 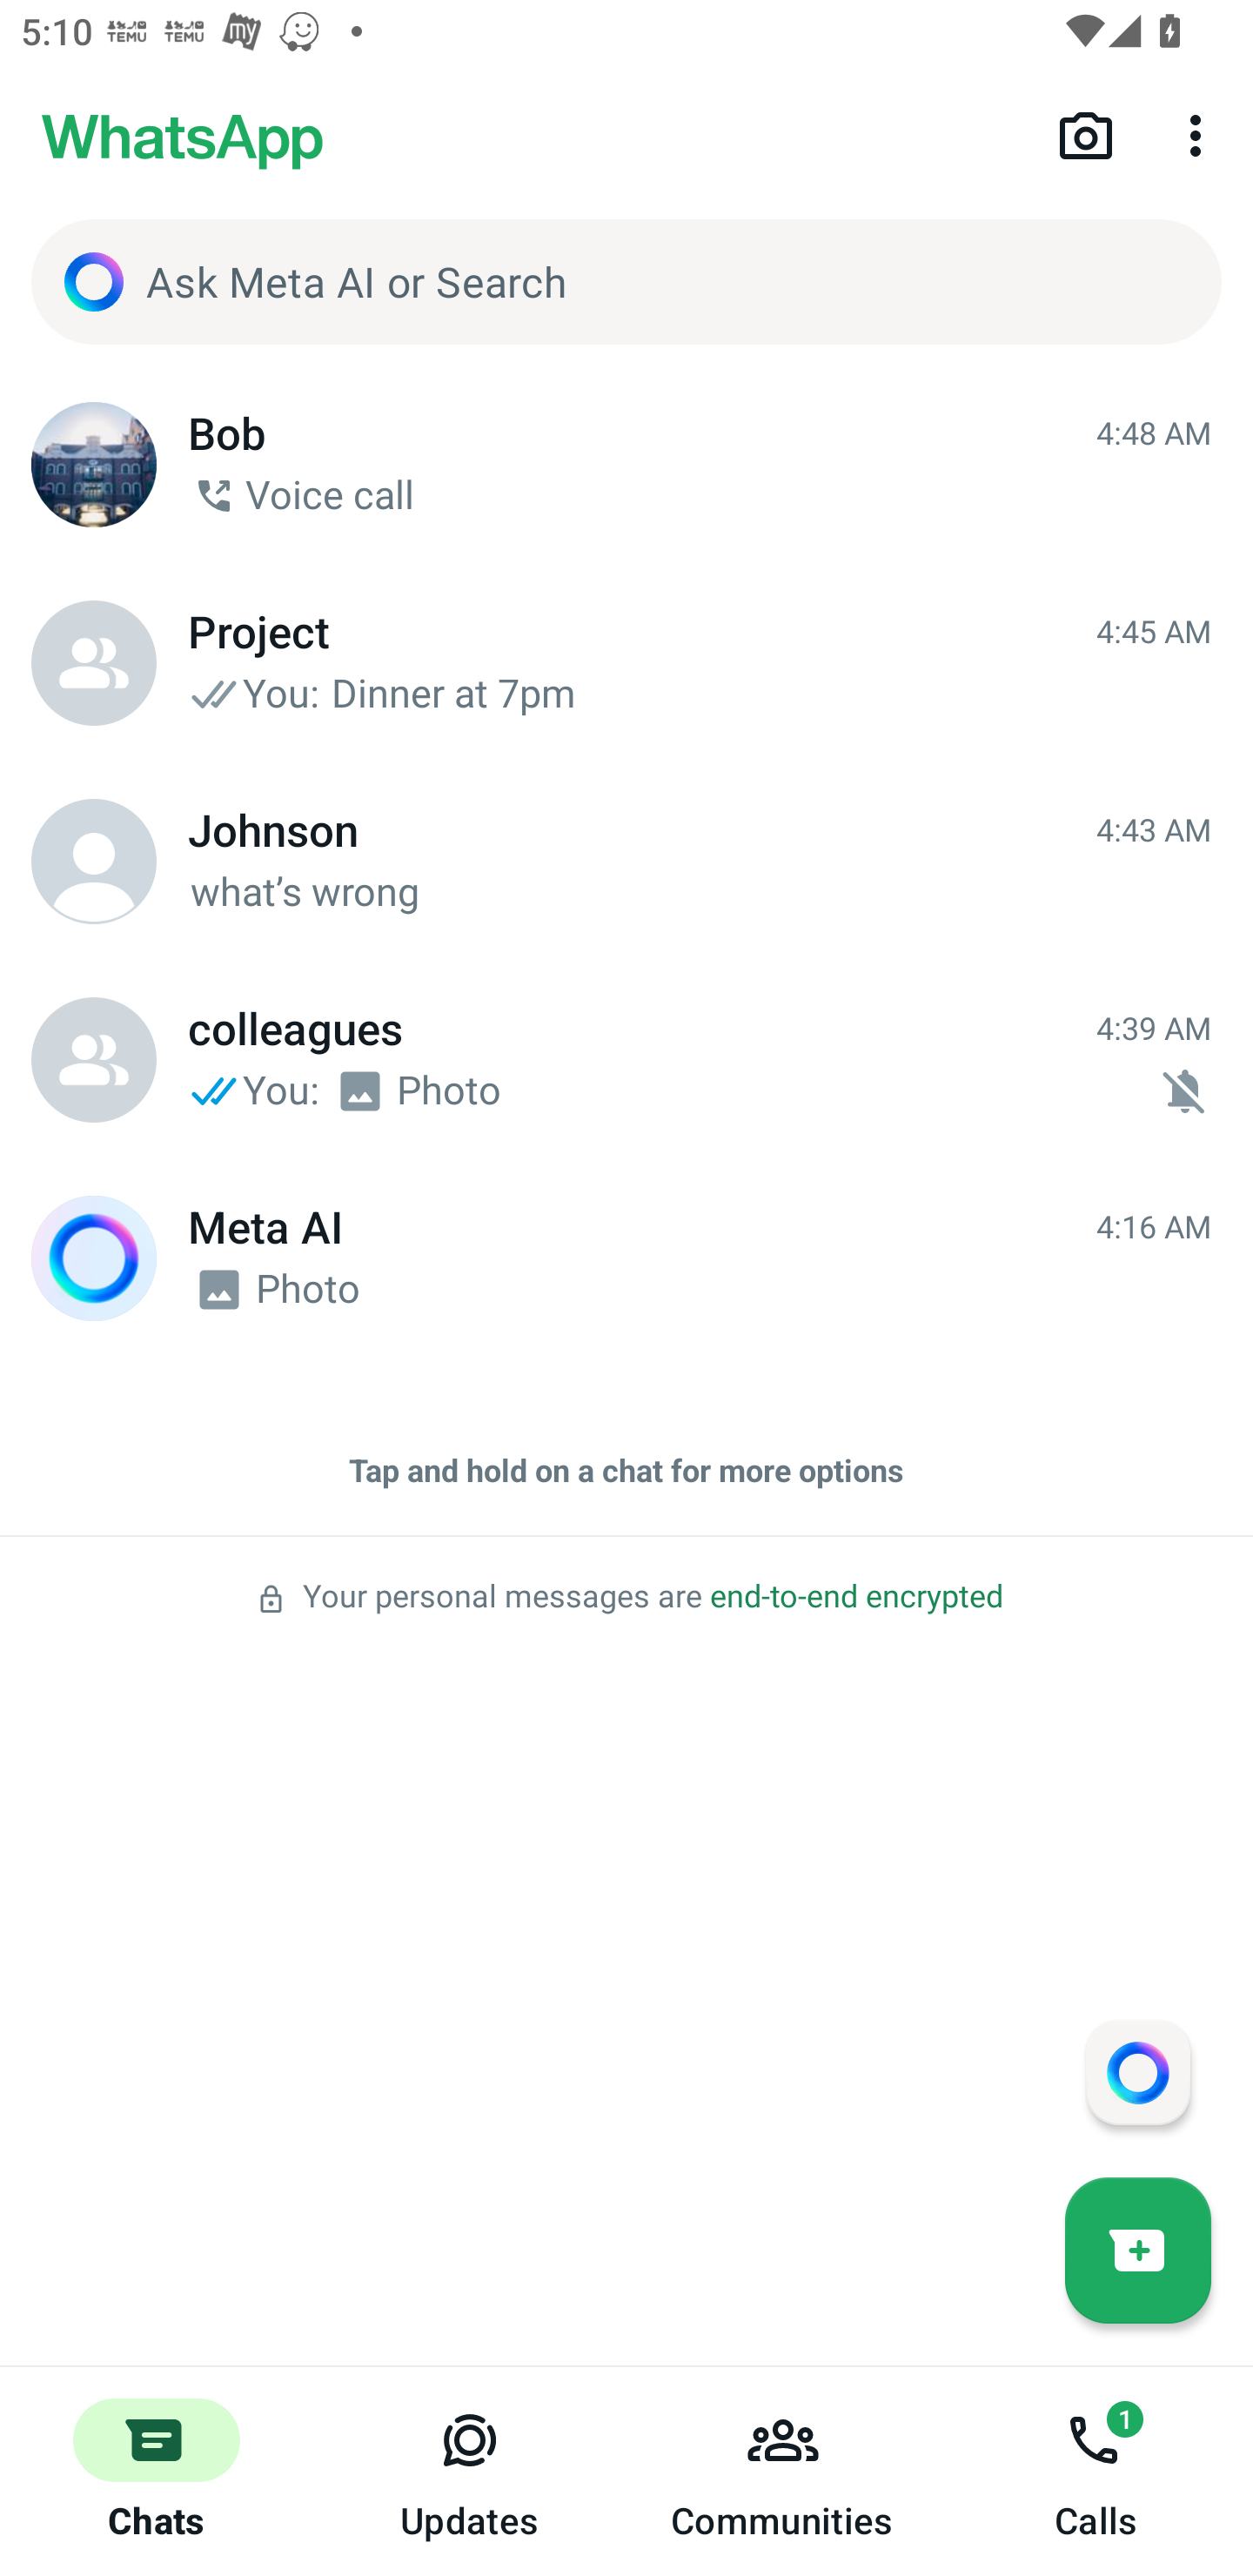 I want to click on Meta AI, so click(x=94, y=1258).